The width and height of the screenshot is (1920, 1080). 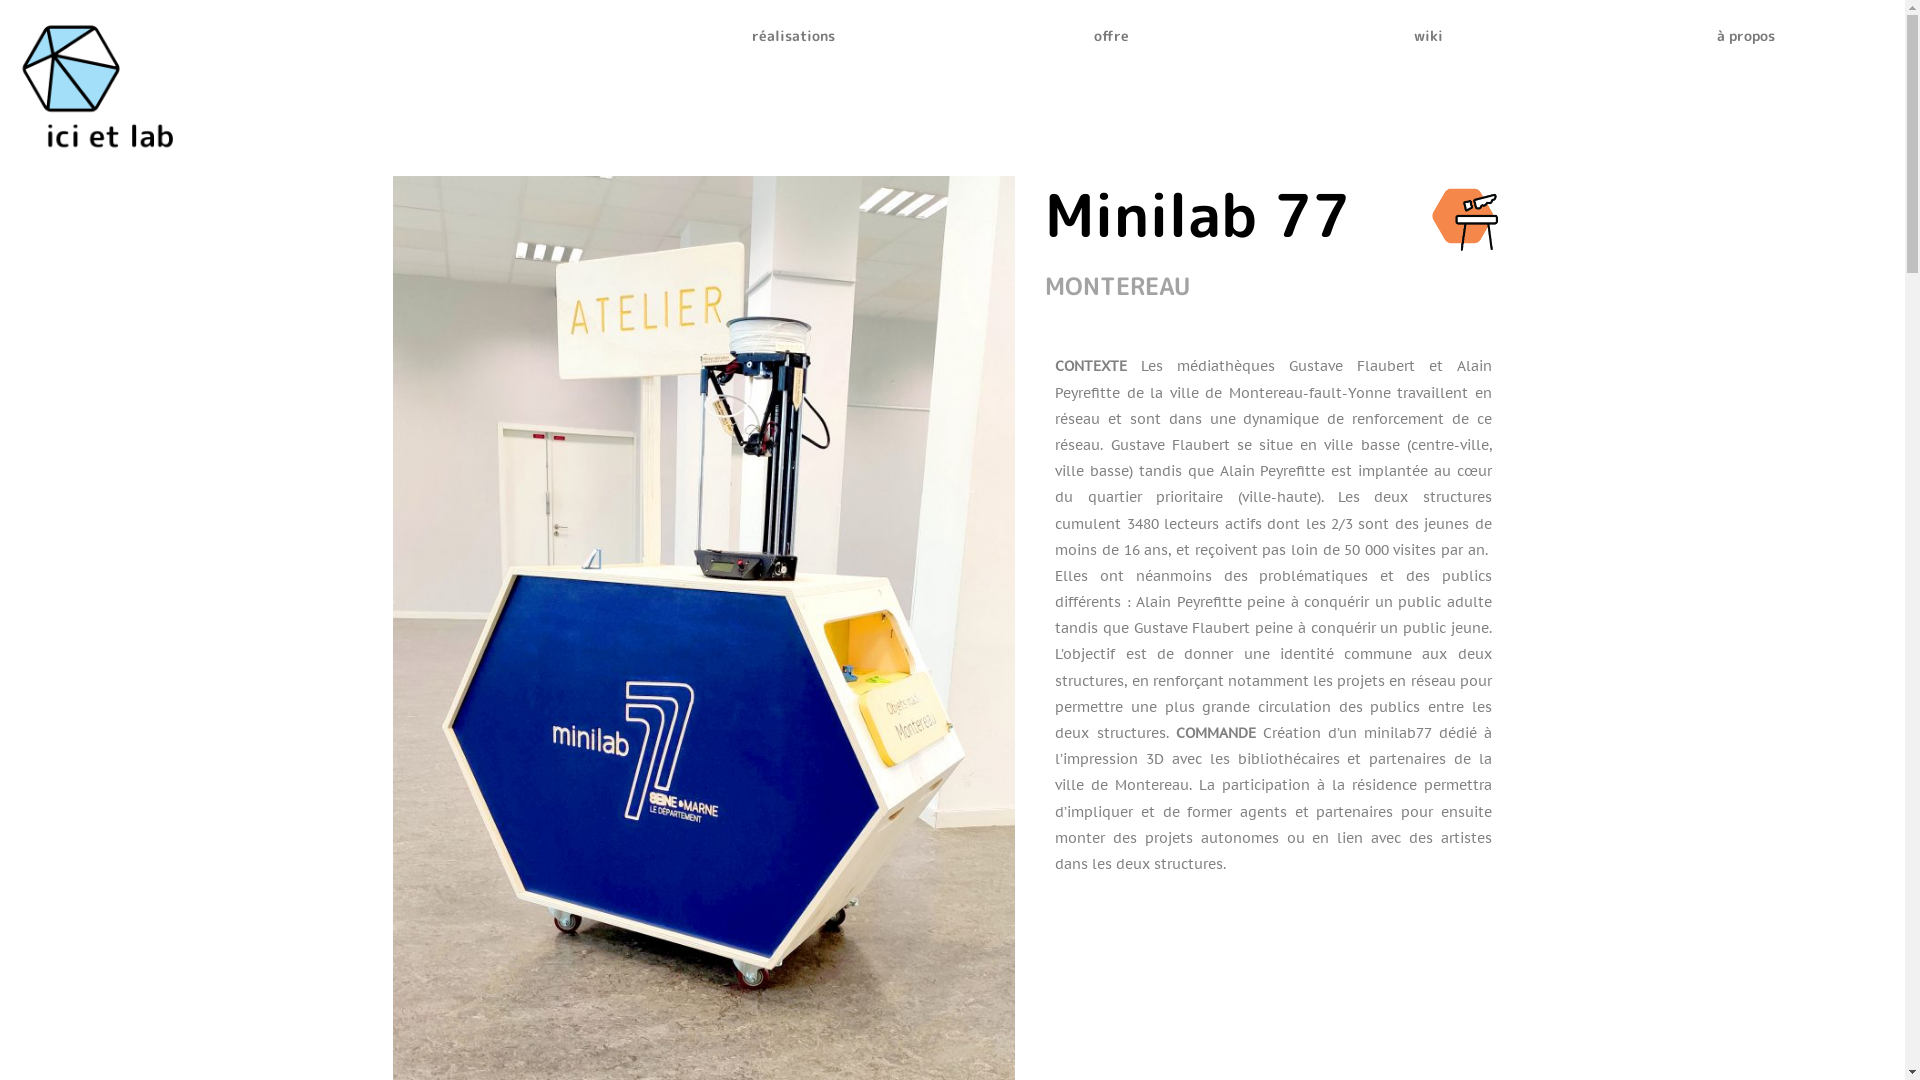 I want to click on wiki, so click(x=1428, y=36).